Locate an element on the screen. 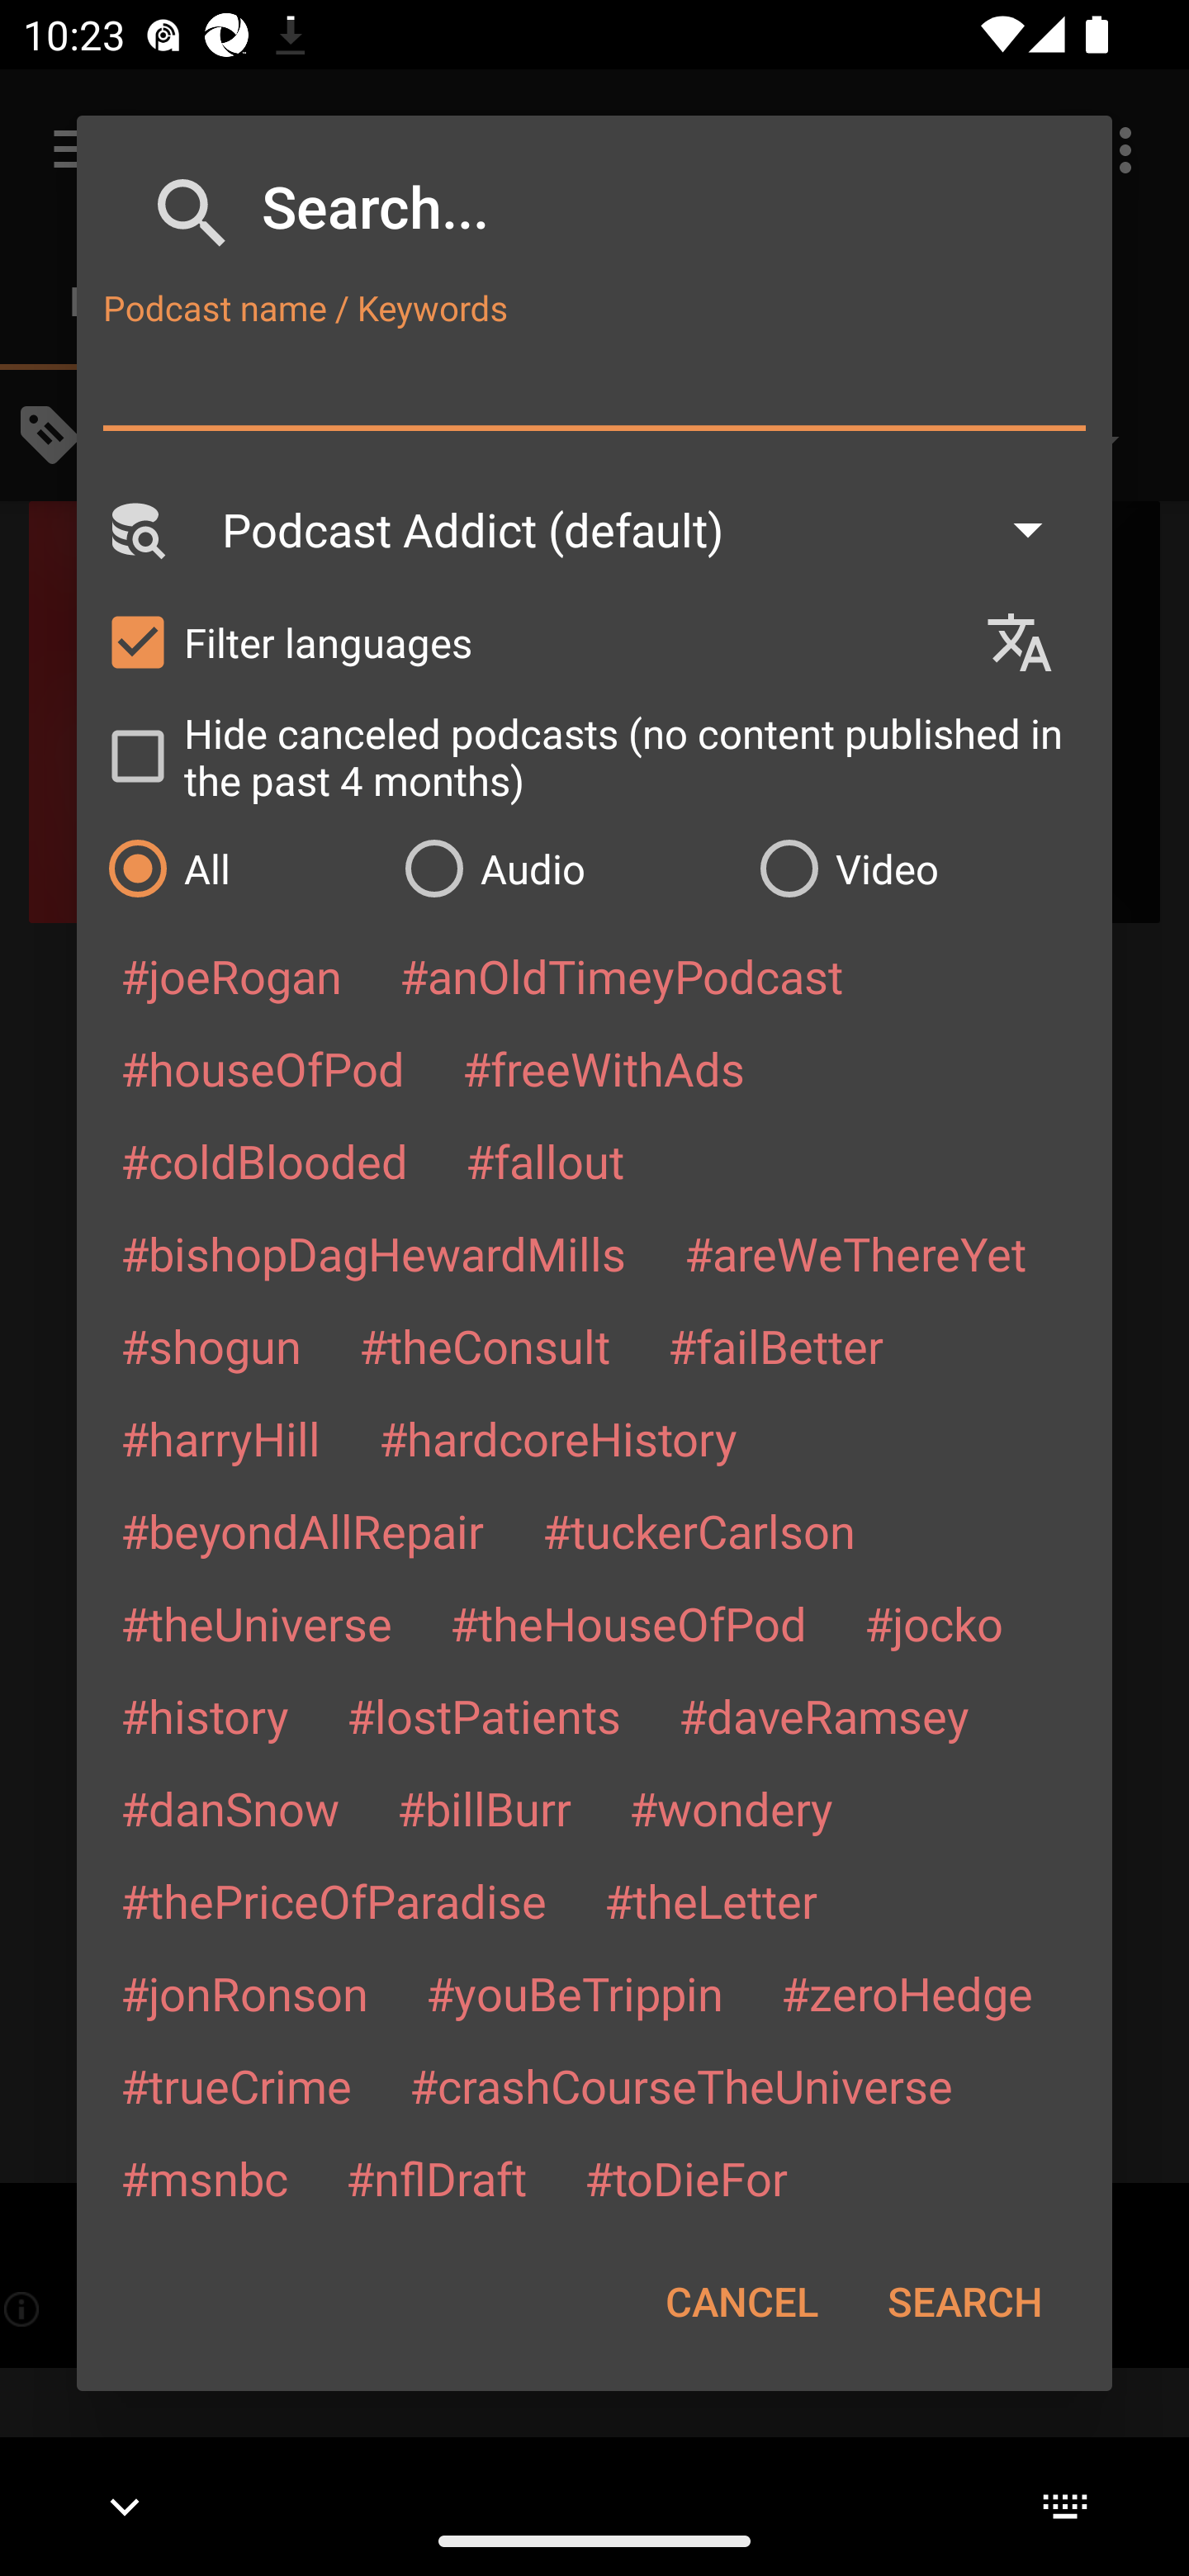 The height and width of the screenshot is (2576, 1189). #joeRogan is located at coordinates (231, 976).